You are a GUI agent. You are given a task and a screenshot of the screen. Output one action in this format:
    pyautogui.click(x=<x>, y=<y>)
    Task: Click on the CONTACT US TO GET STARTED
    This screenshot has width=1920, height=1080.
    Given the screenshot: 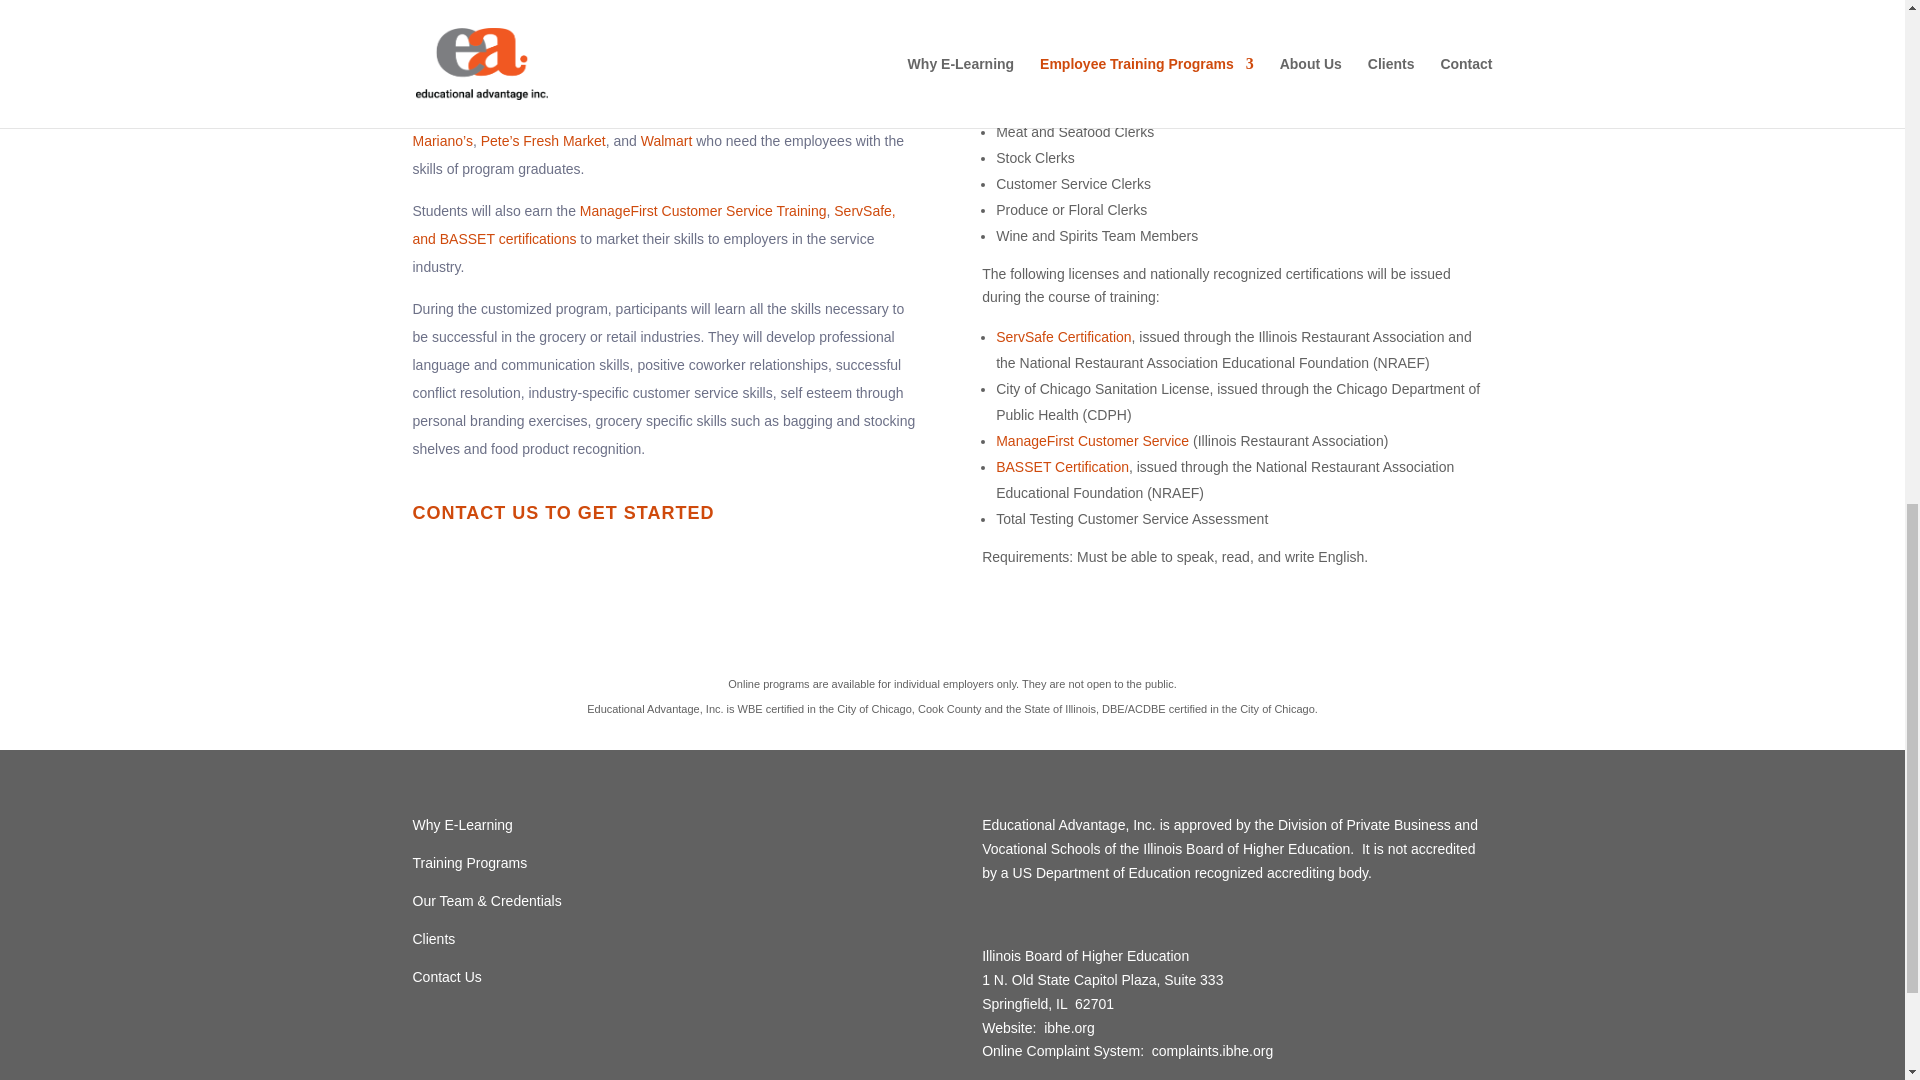 What is the action you would take?
    pyautogui.click(x=563, y=512)
    